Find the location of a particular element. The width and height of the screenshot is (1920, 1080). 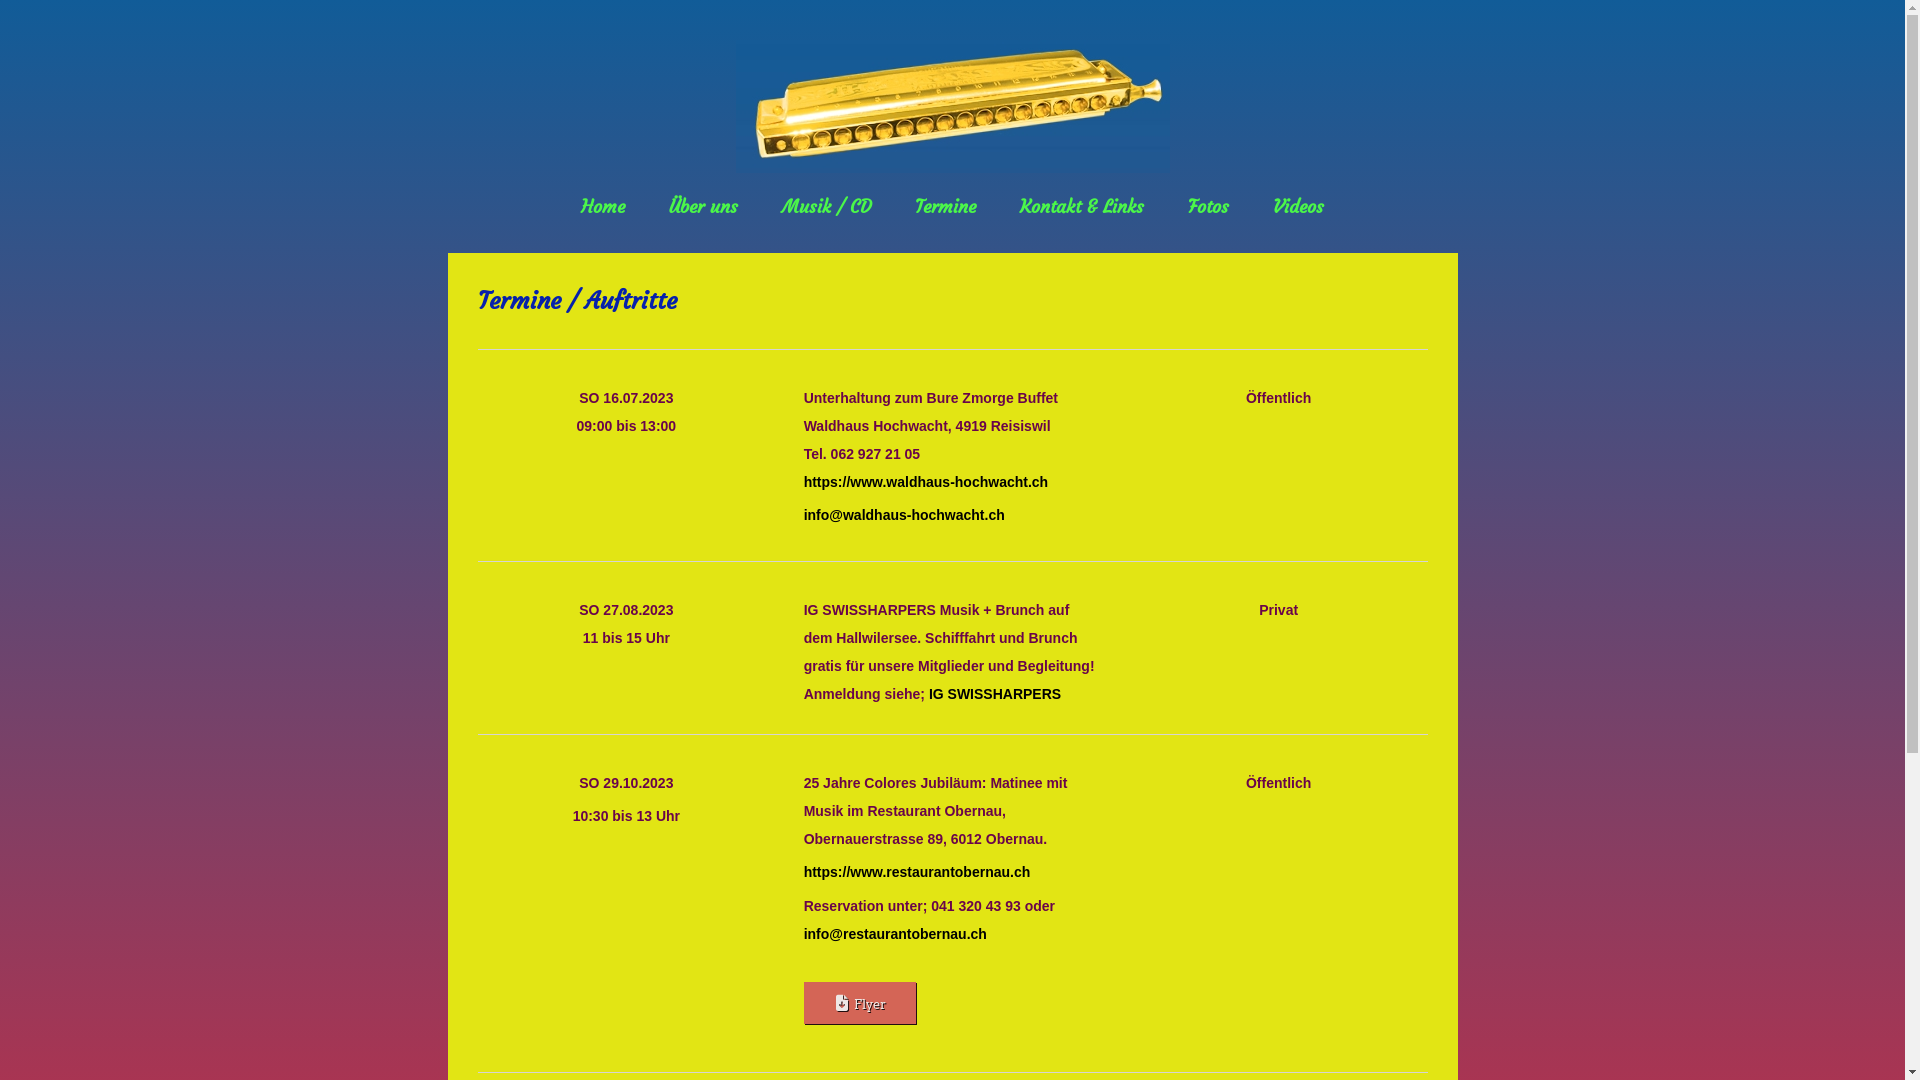

Musik / CD is located at coordinates (826, 206).